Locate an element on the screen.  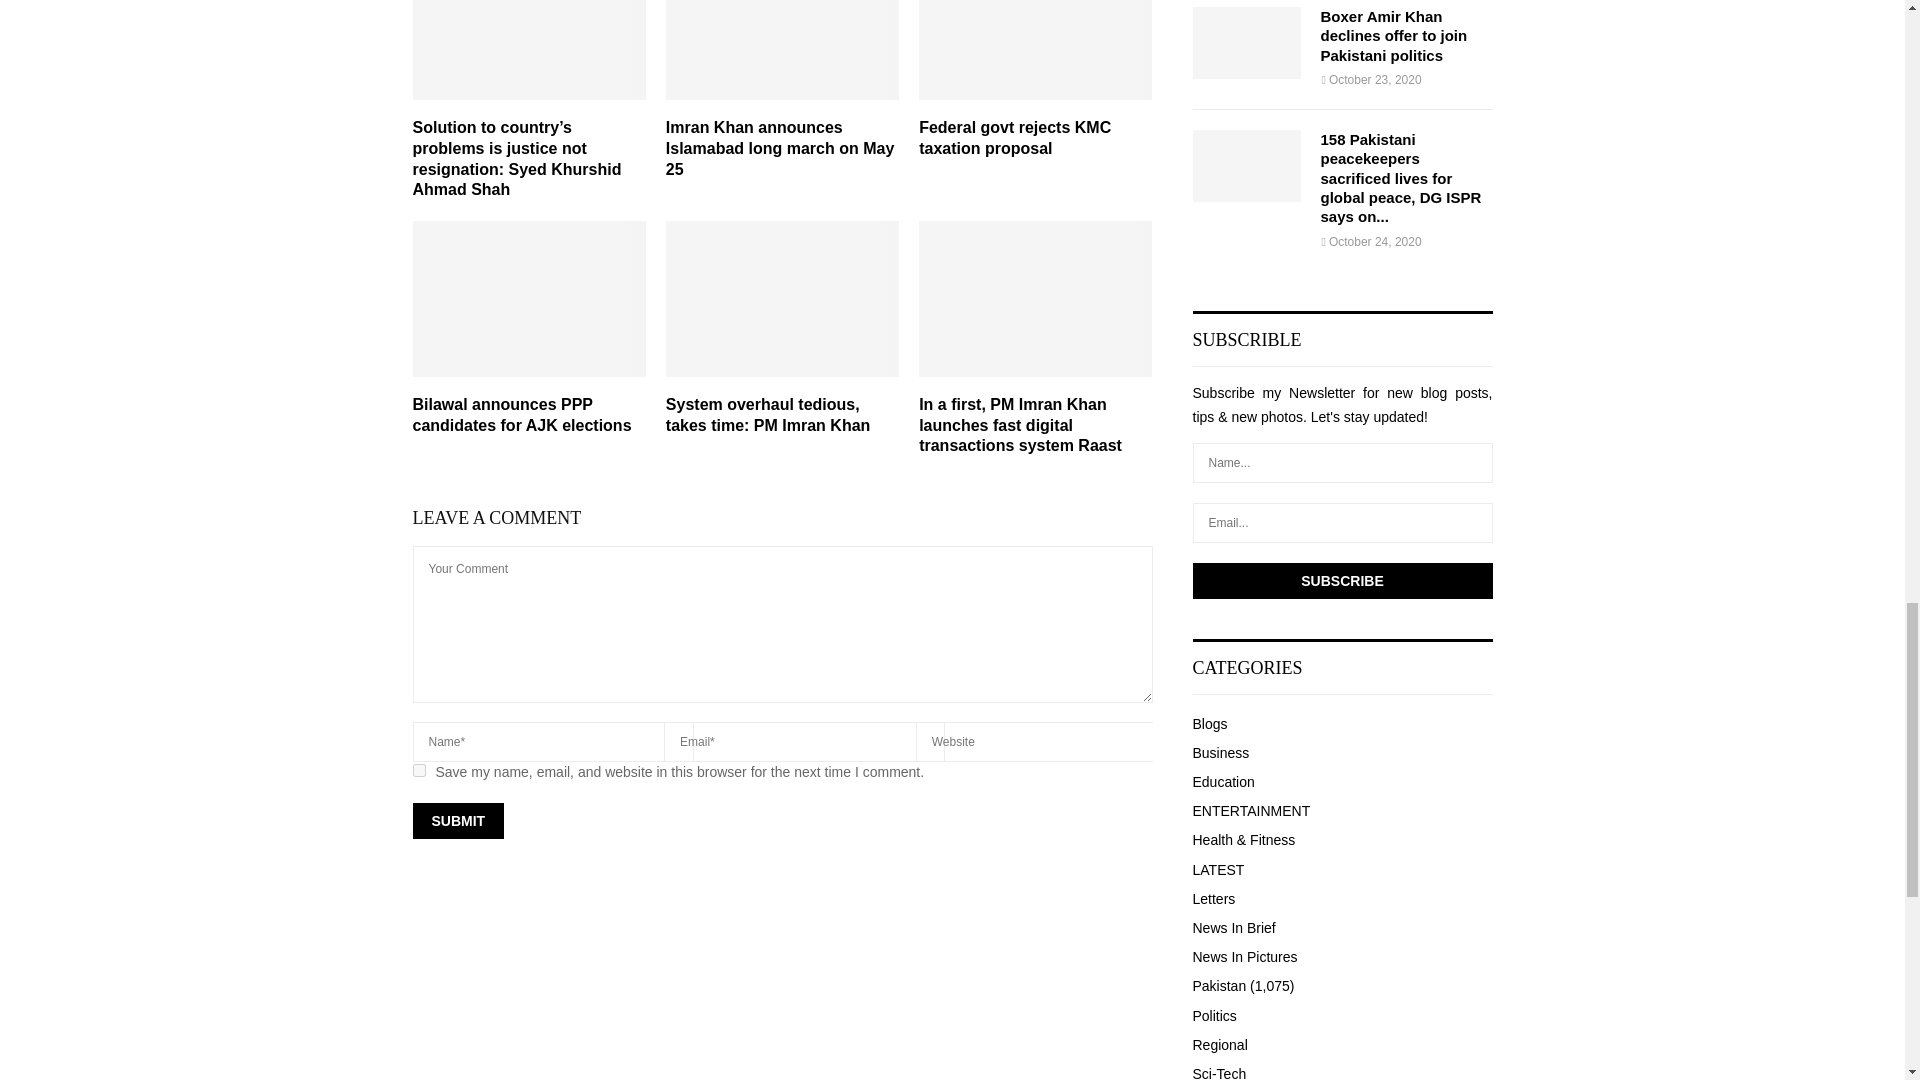
yes is located at coordinates (418, 770).